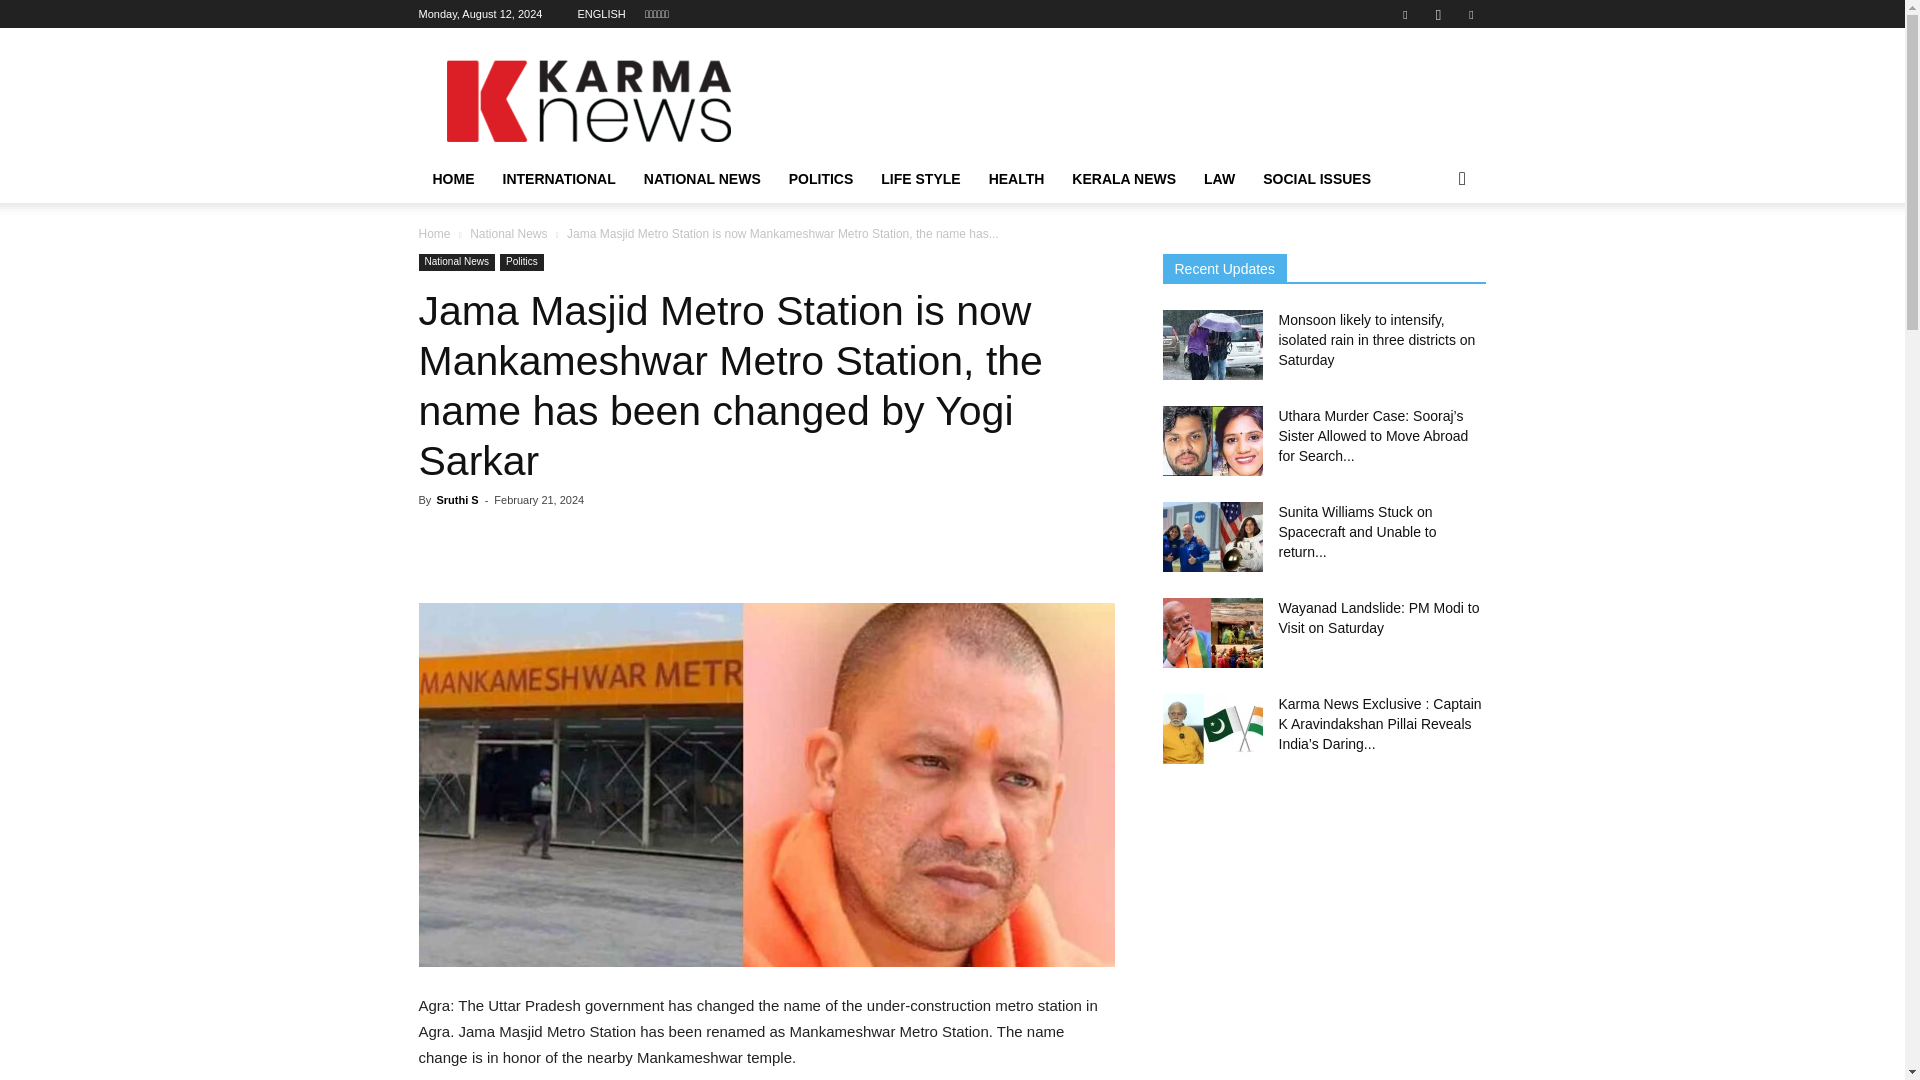 The width and height of the screenshot is (1920, 1080). What do you see at coordinates (920, 179) in the screenshot?
I see `LIFE STYLE` at bounding box center [920, 179].